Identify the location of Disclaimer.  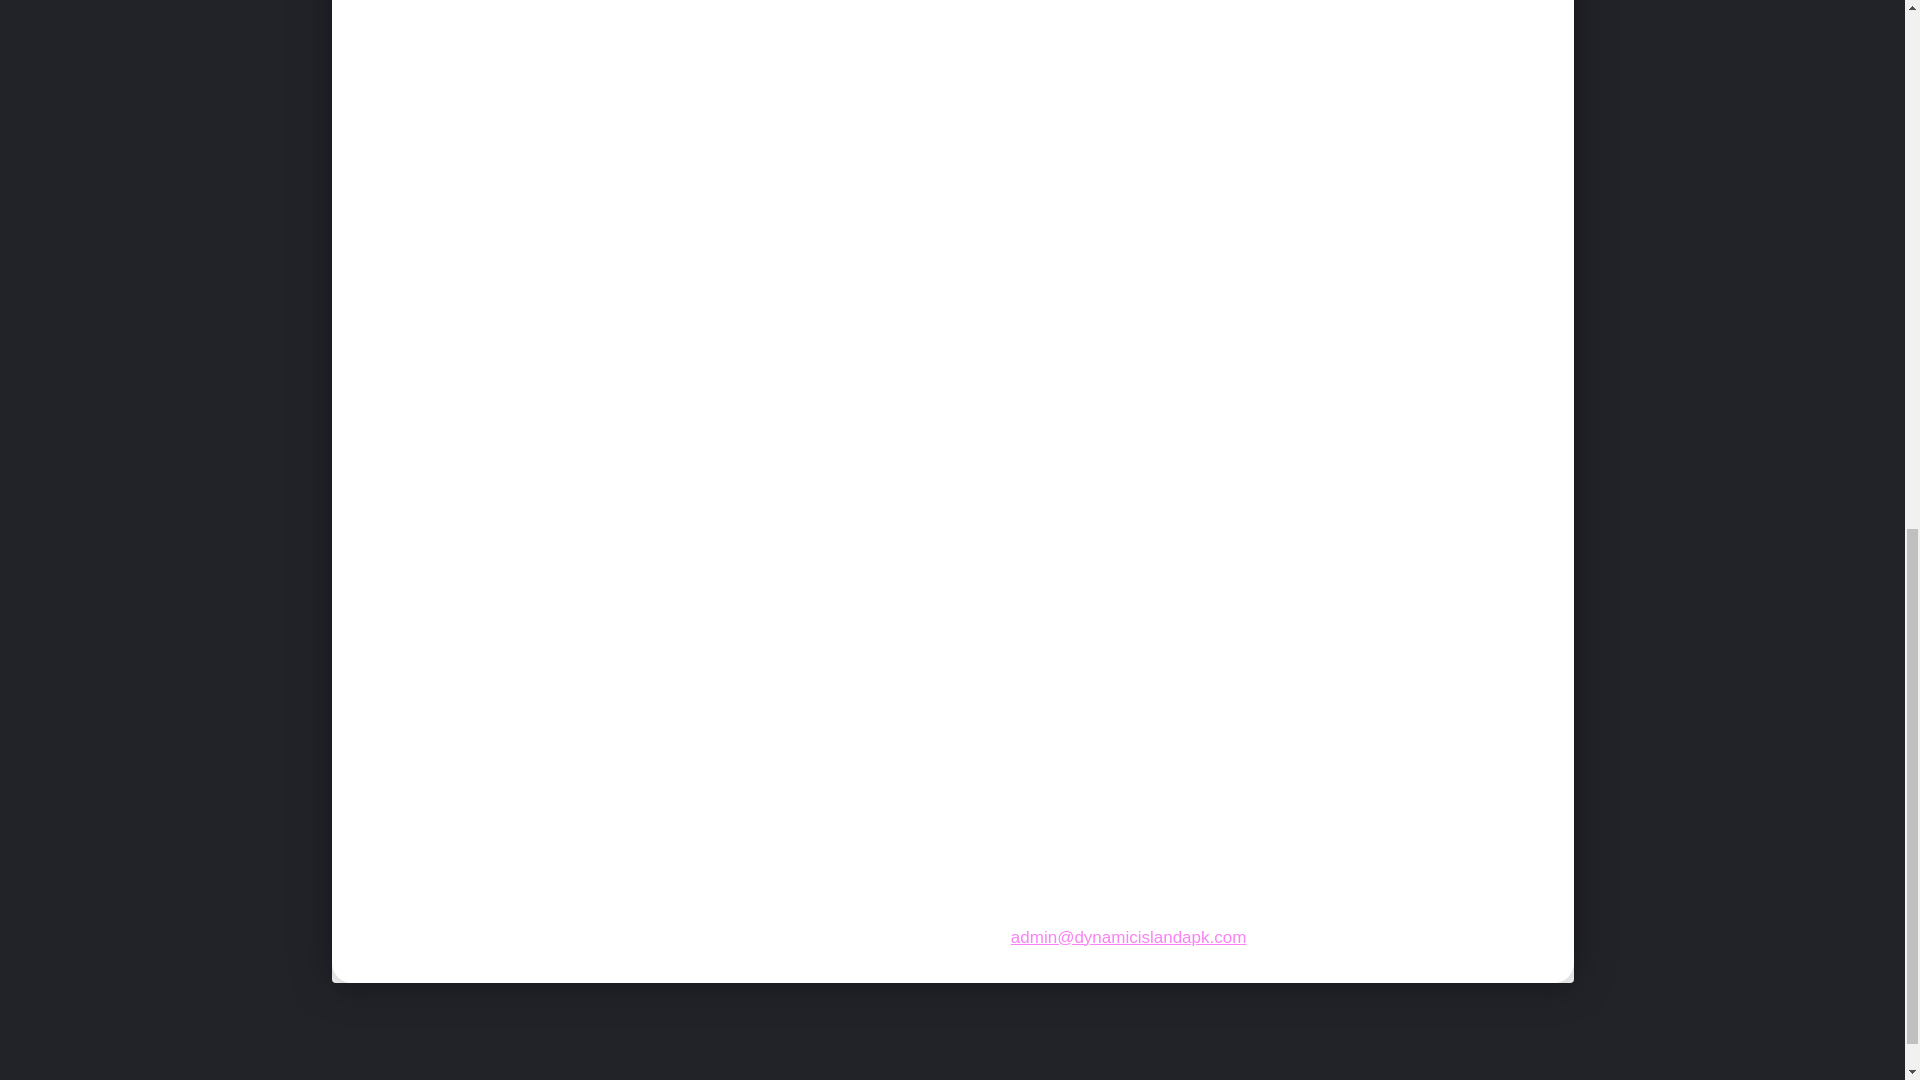
(1386, 1077).